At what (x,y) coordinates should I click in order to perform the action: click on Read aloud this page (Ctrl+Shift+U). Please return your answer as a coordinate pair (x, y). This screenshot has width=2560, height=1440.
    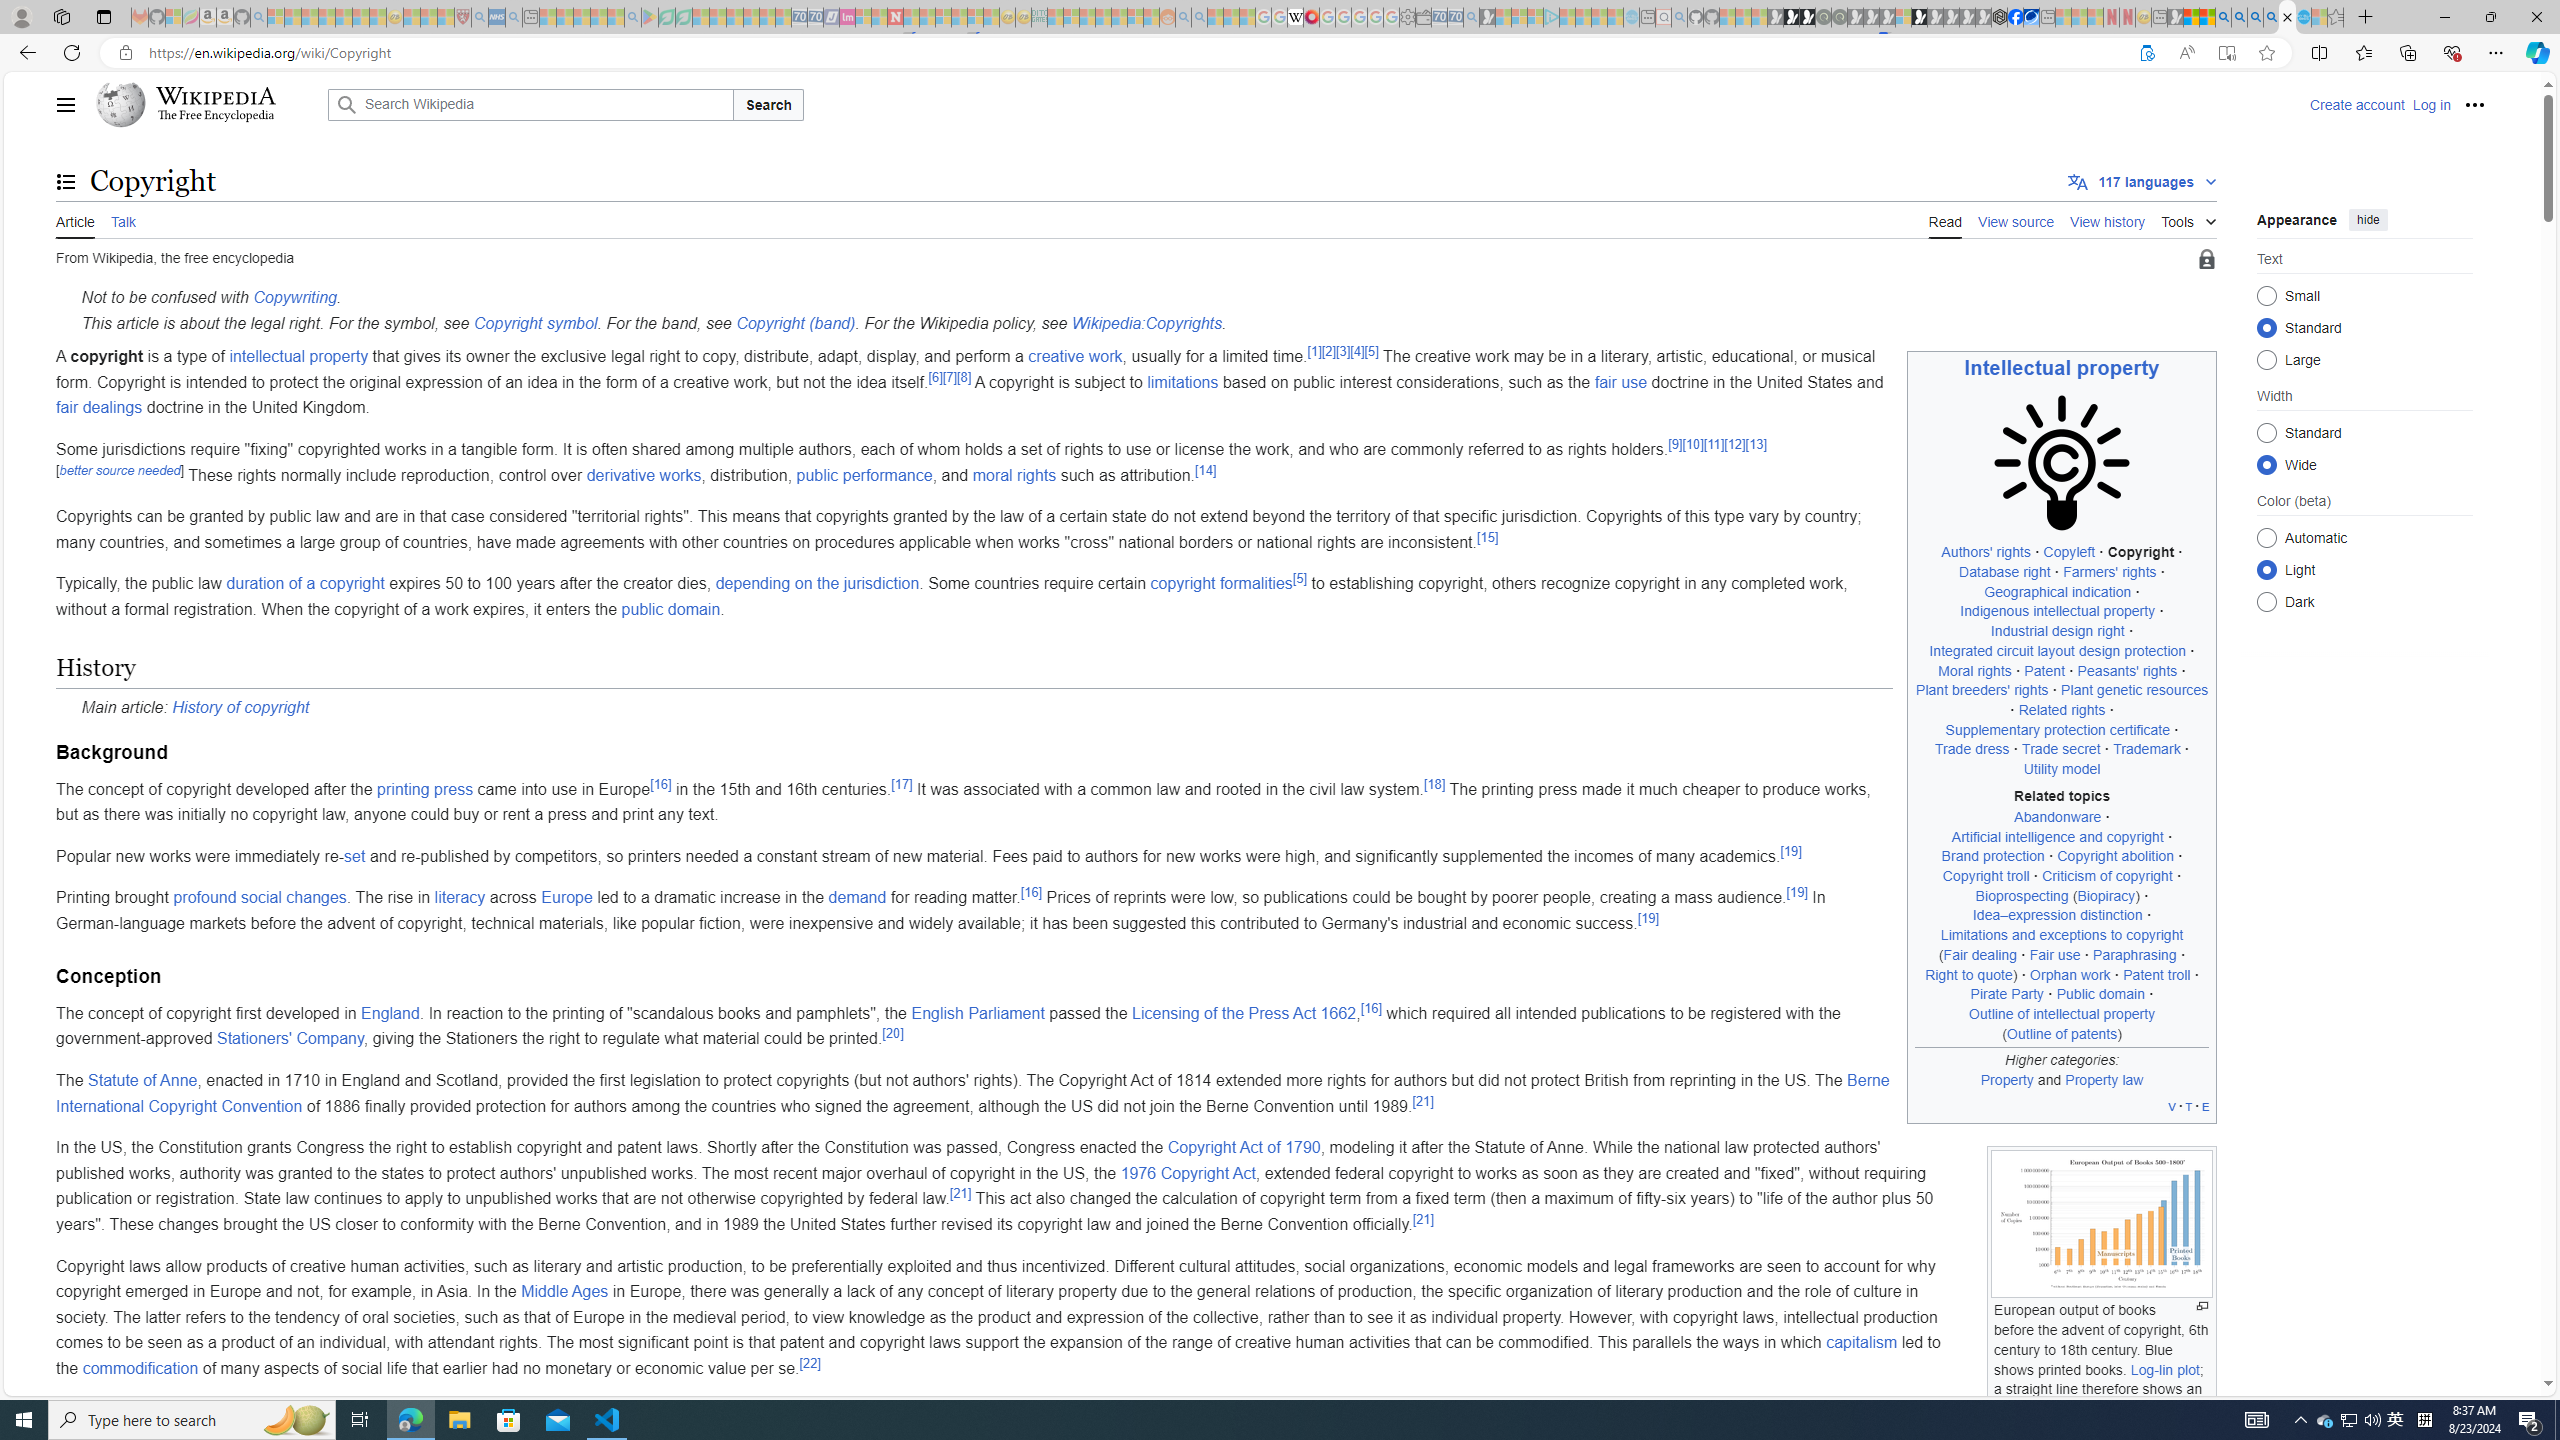
    Looking at the image, I should click on (2186, 53).